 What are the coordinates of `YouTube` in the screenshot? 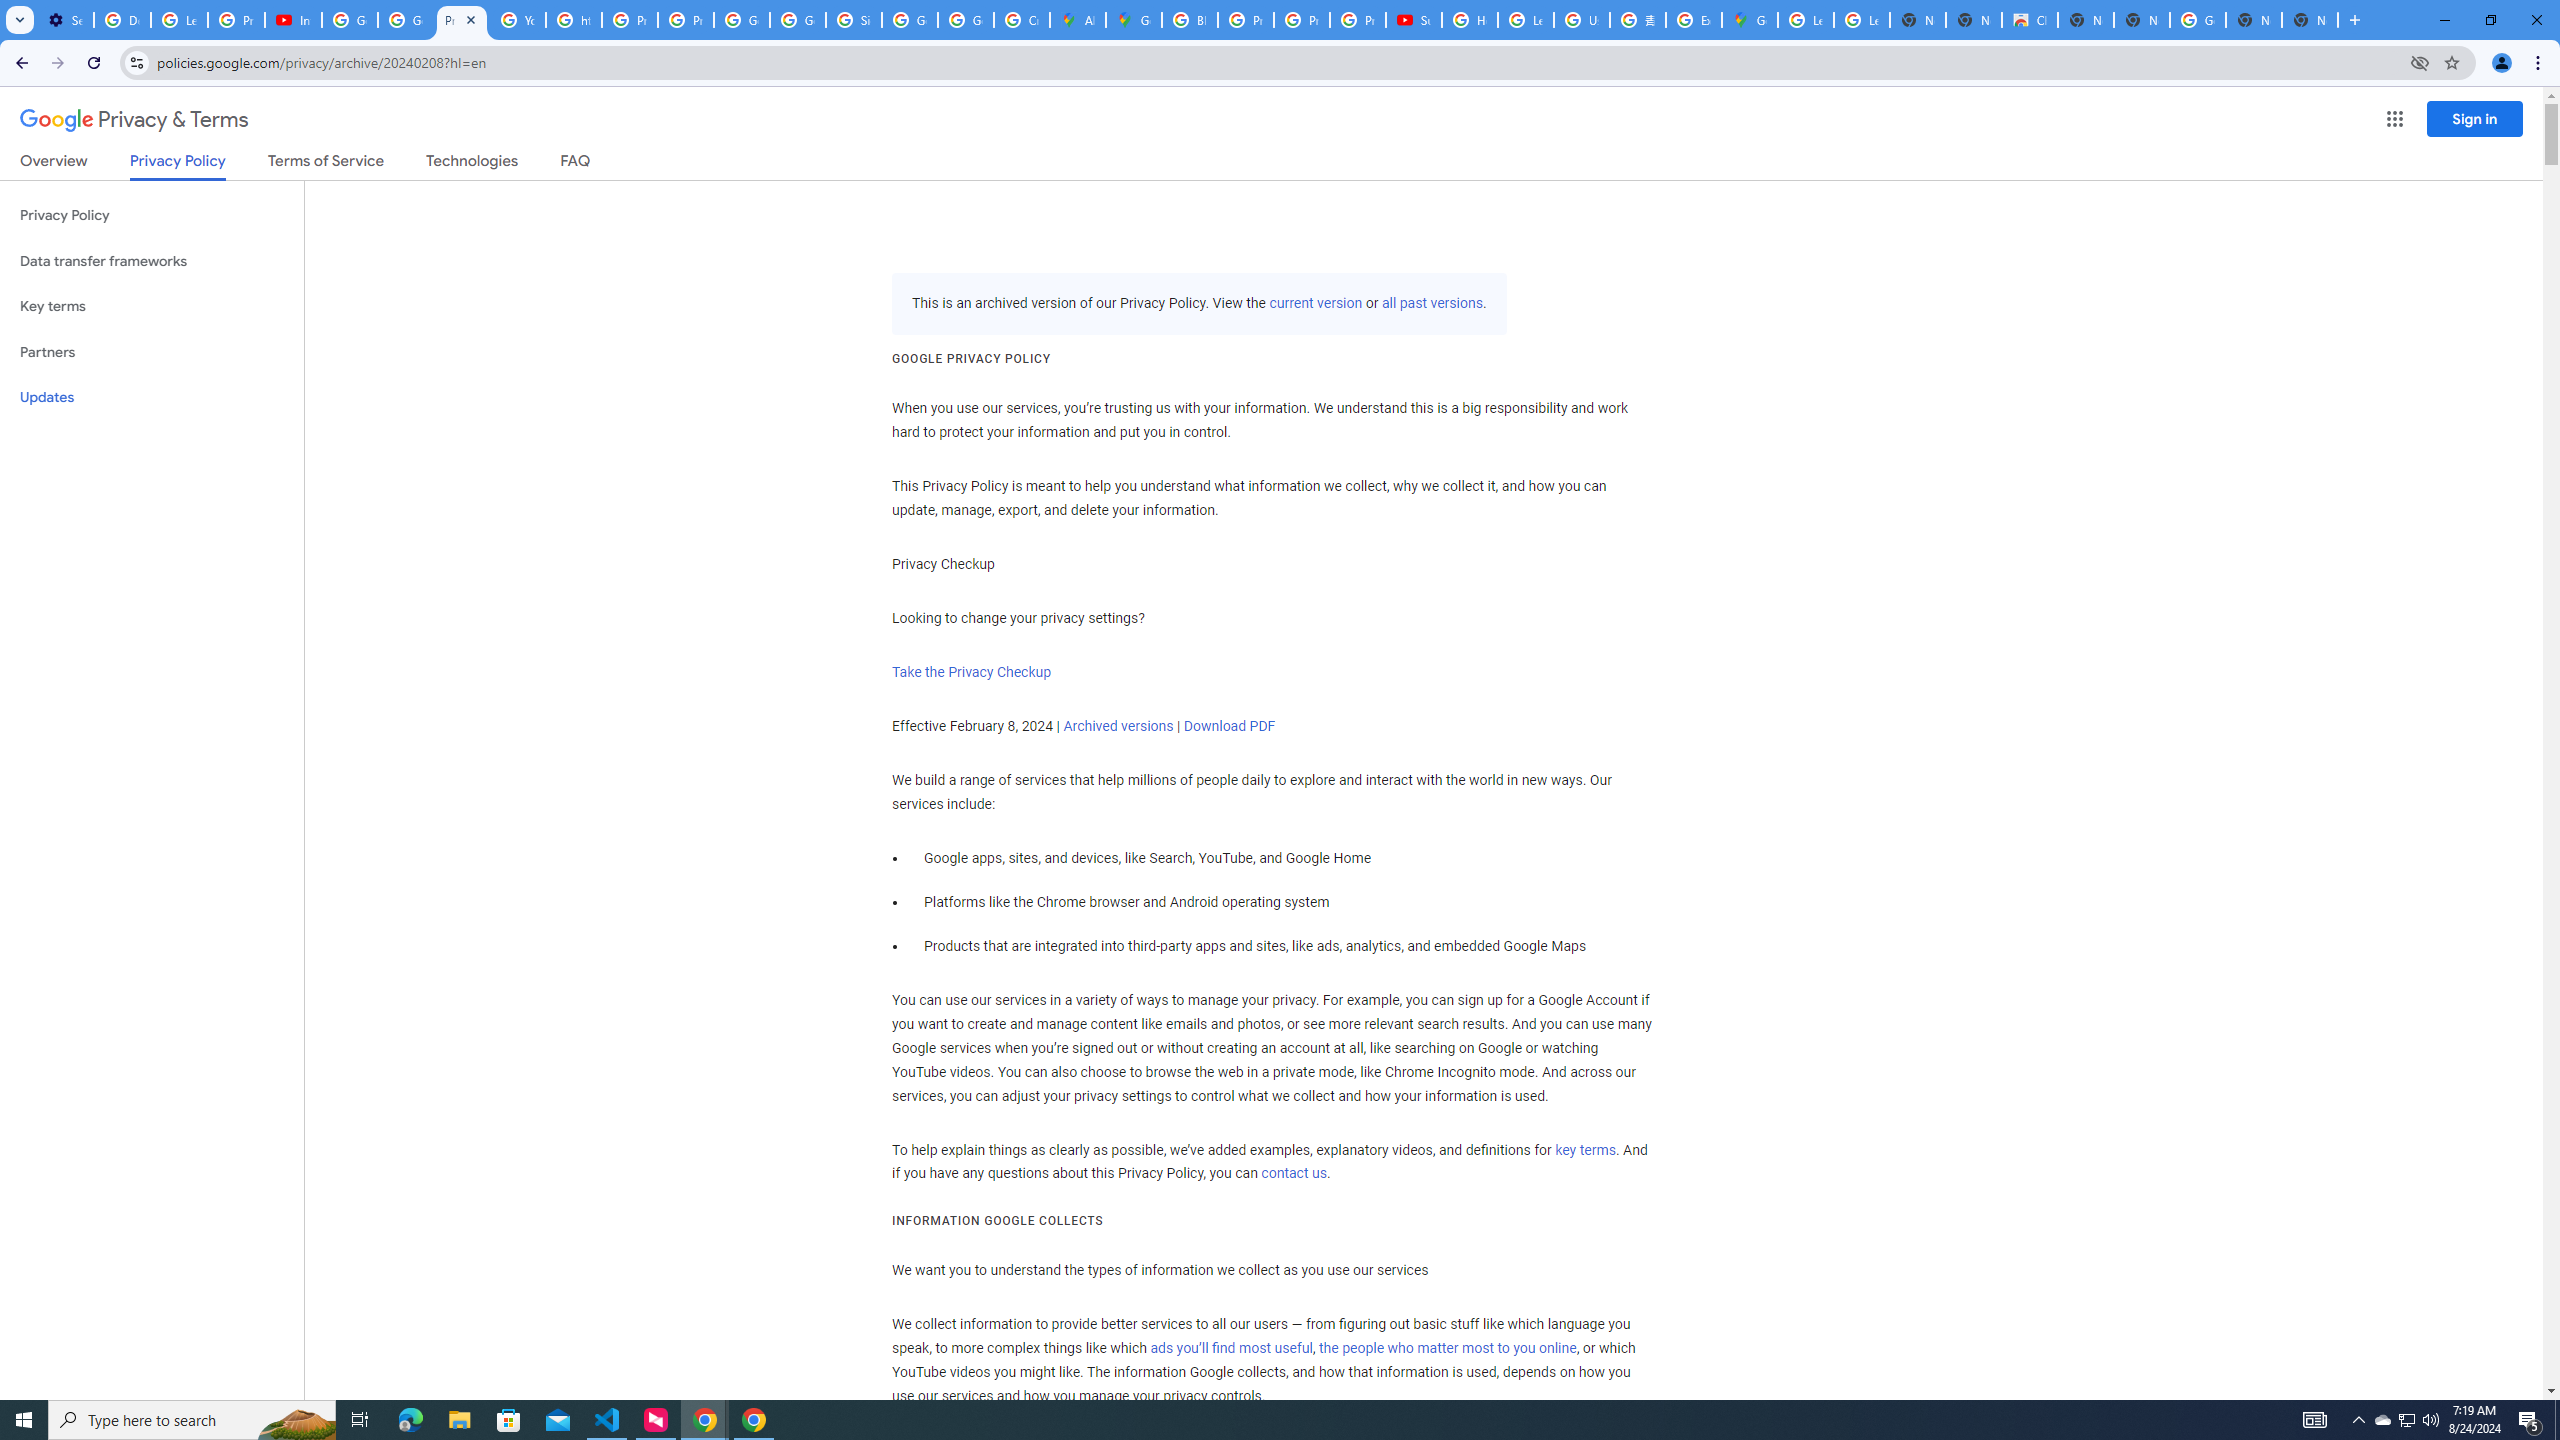 It's located at (518, 20).